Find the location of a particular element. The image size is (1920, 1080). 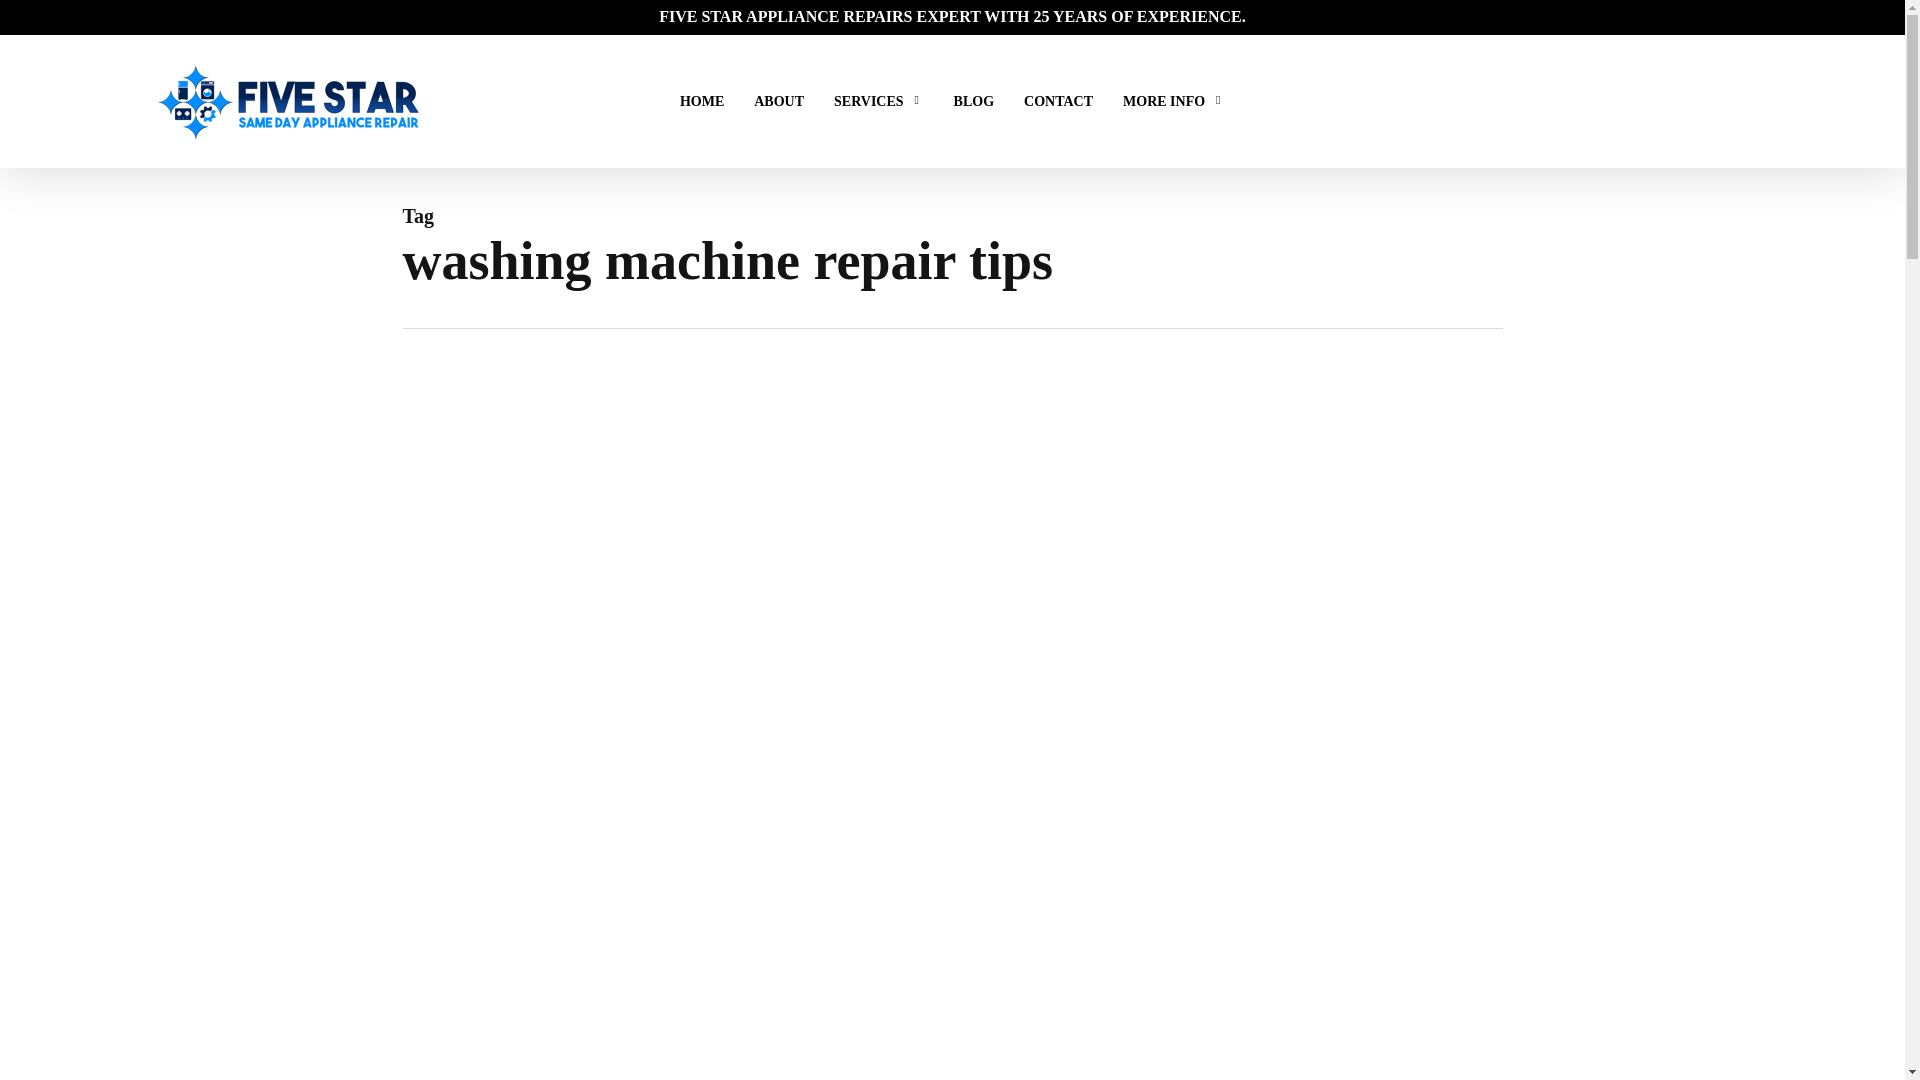

SERVICES is located at coordinates (878, 102).